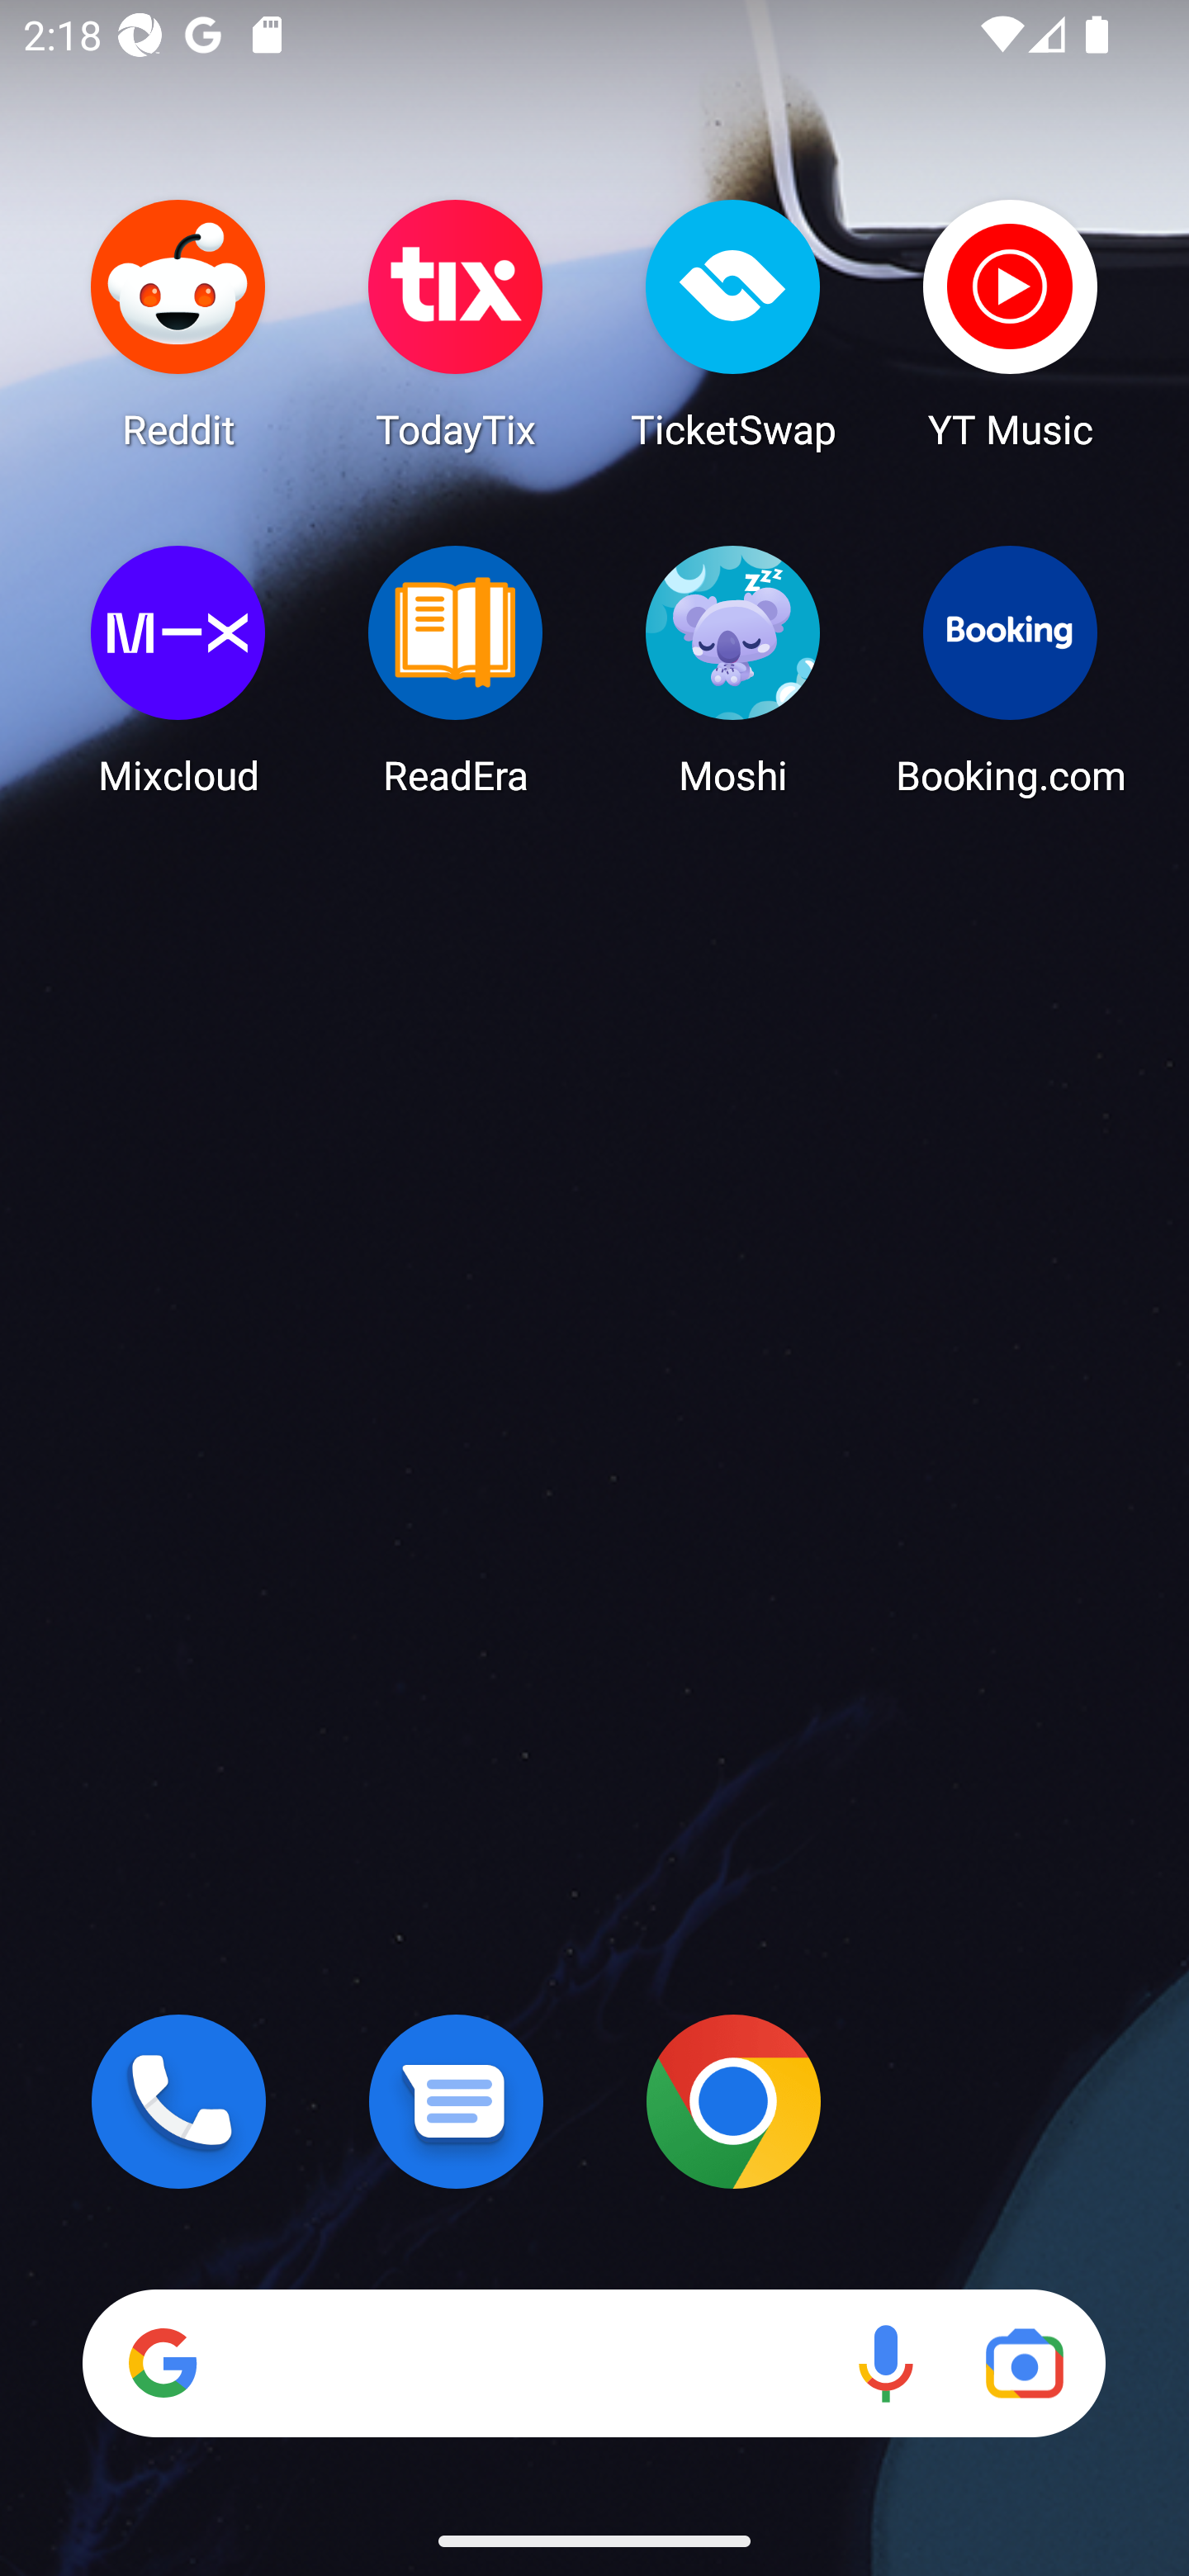 The image size is (1189, 2576). What do you see at coordinates (456, 324) in the screenshot?
I see `TodayTix` at bounding box center [456, 324].